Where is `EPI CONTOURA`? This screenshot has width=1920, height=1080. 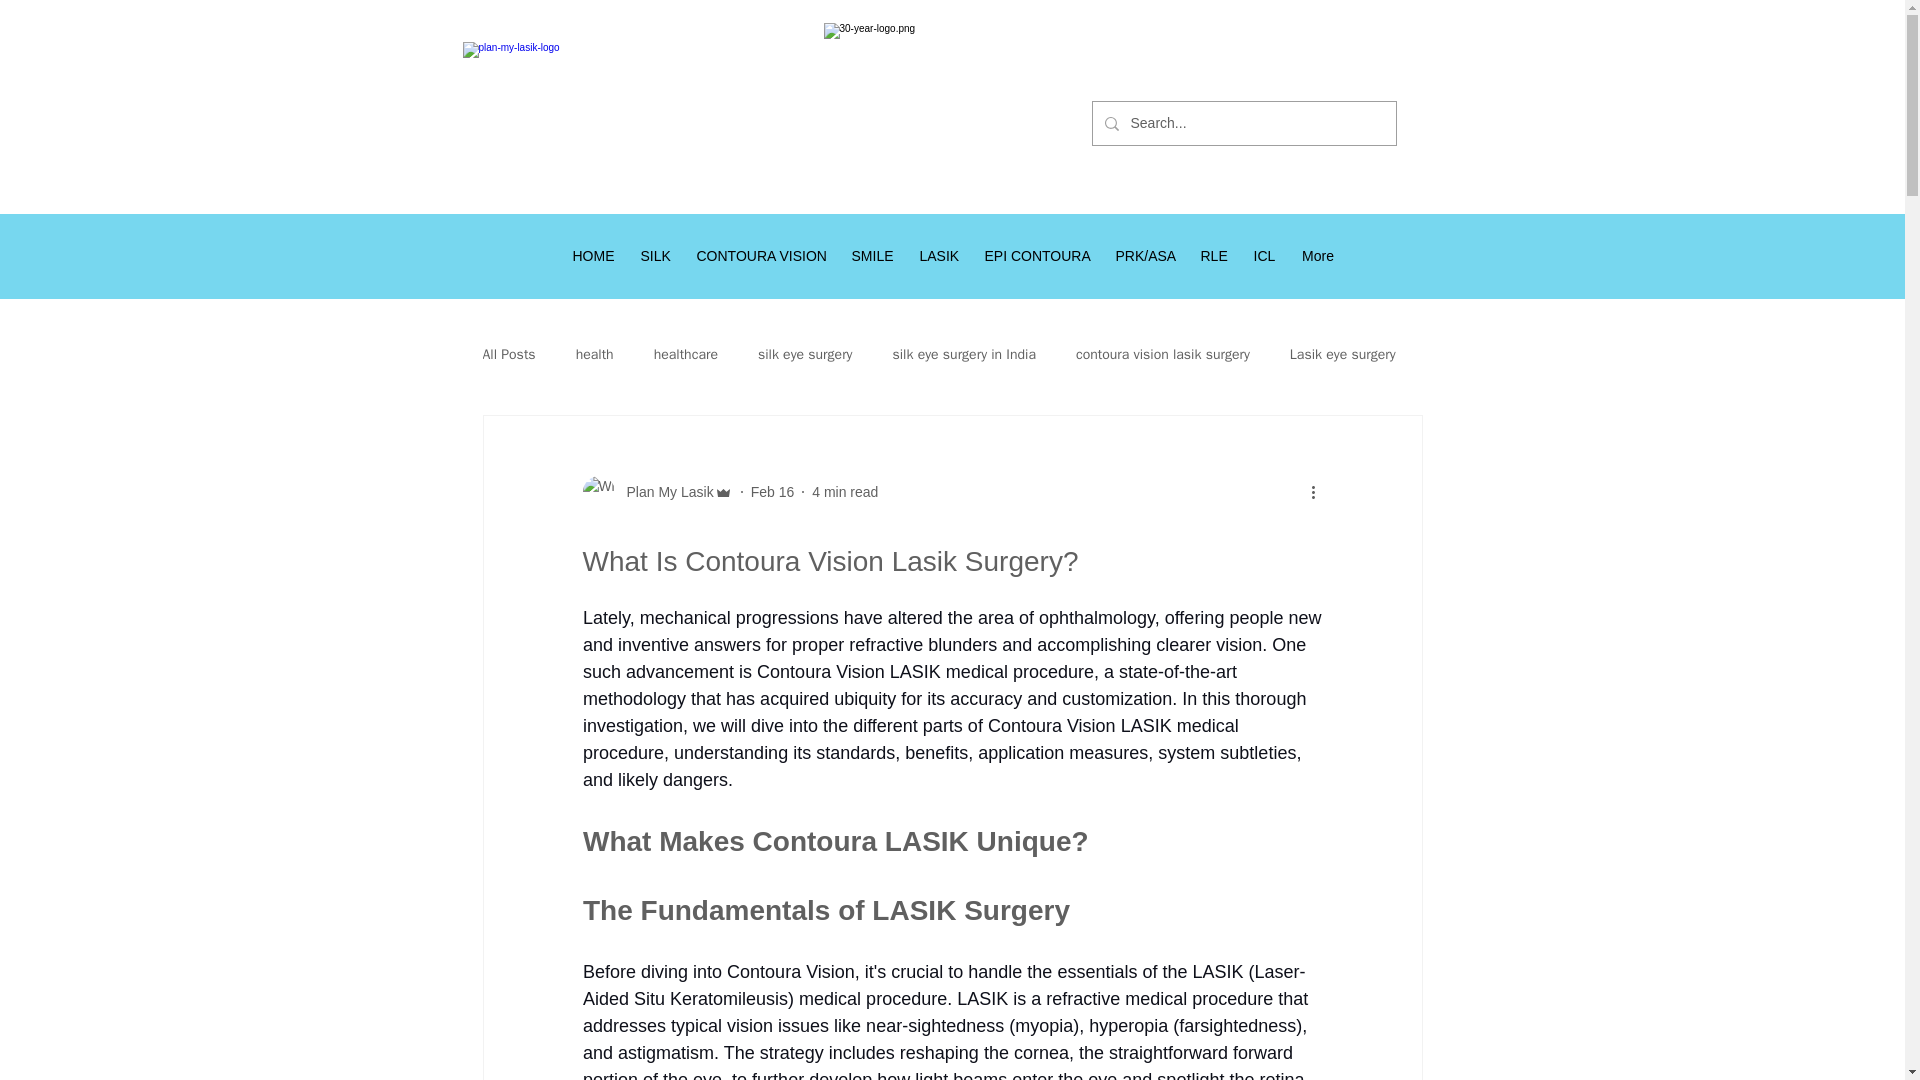
EPI CONTOURA is located at coordinates (1036, 256).